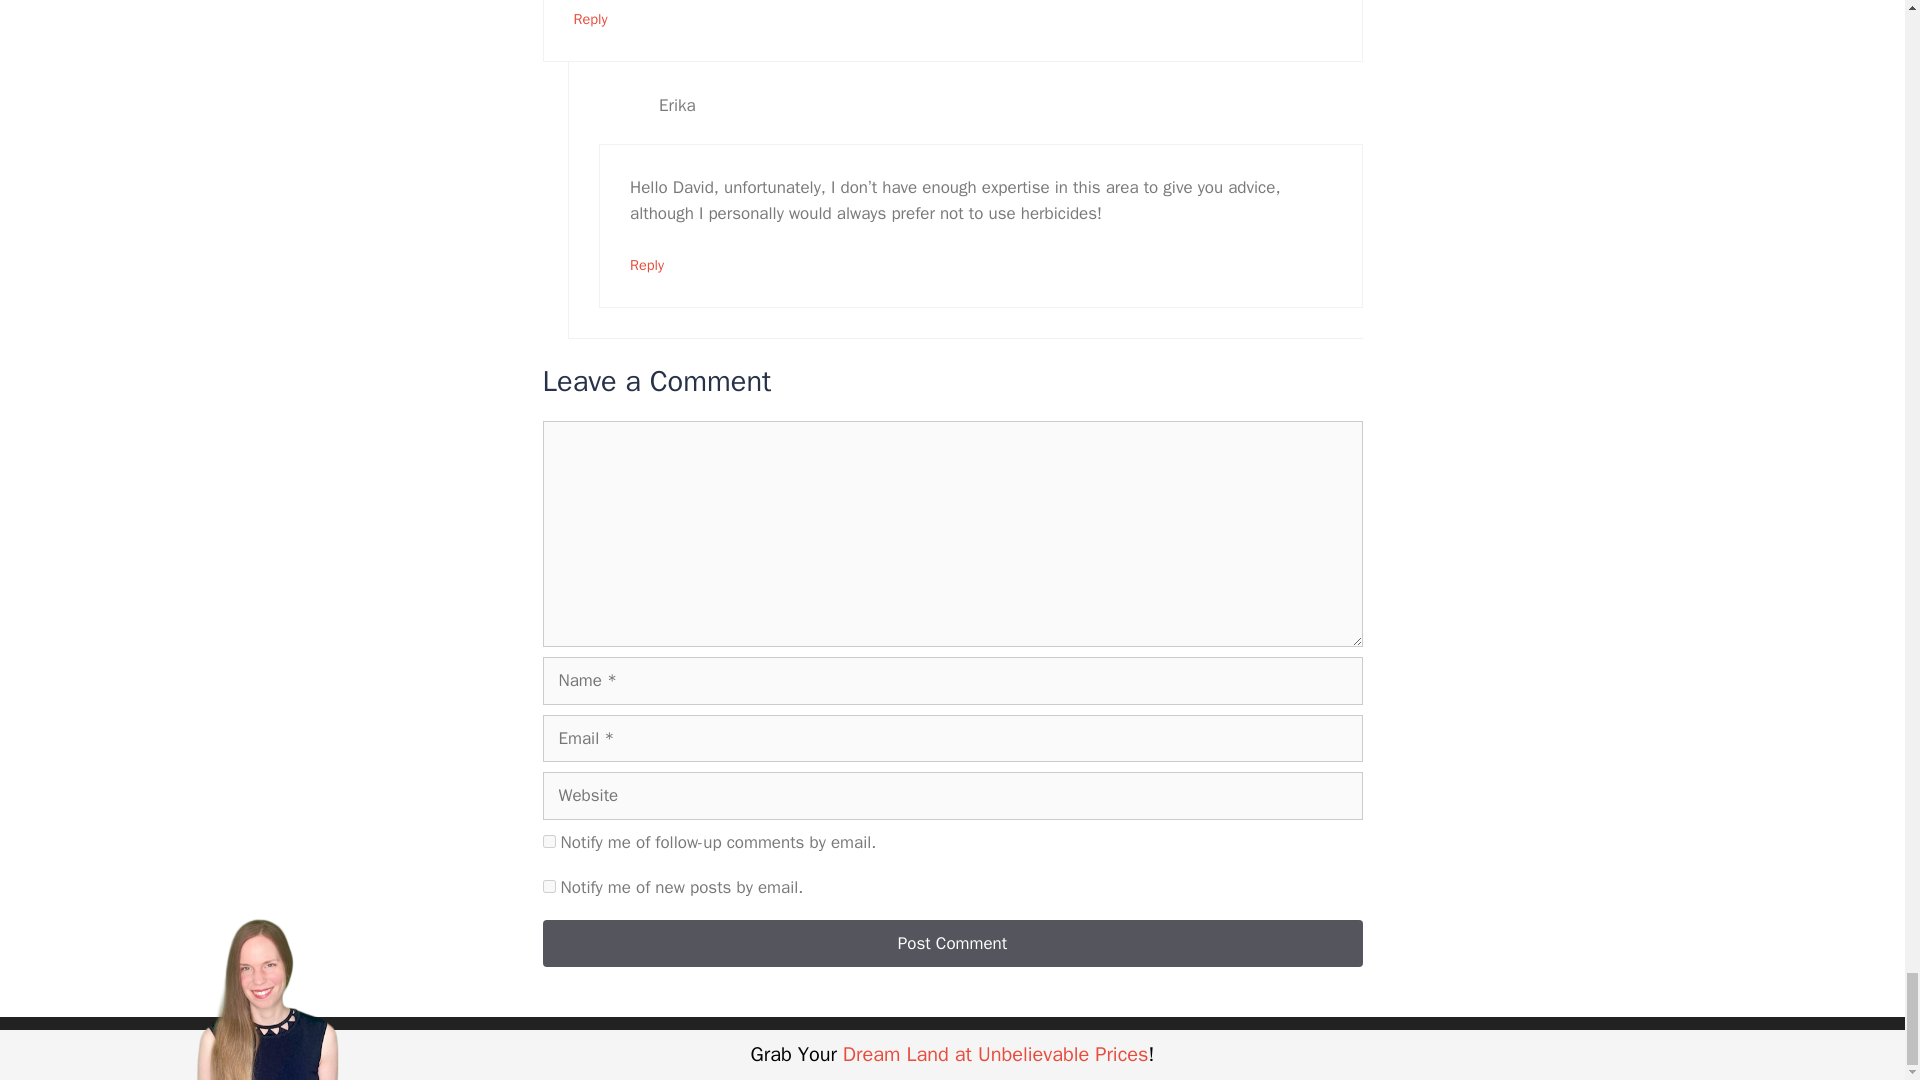 This screenshot has height=1080, width=1920. I want to click on Post Comment, so click(951, 944).